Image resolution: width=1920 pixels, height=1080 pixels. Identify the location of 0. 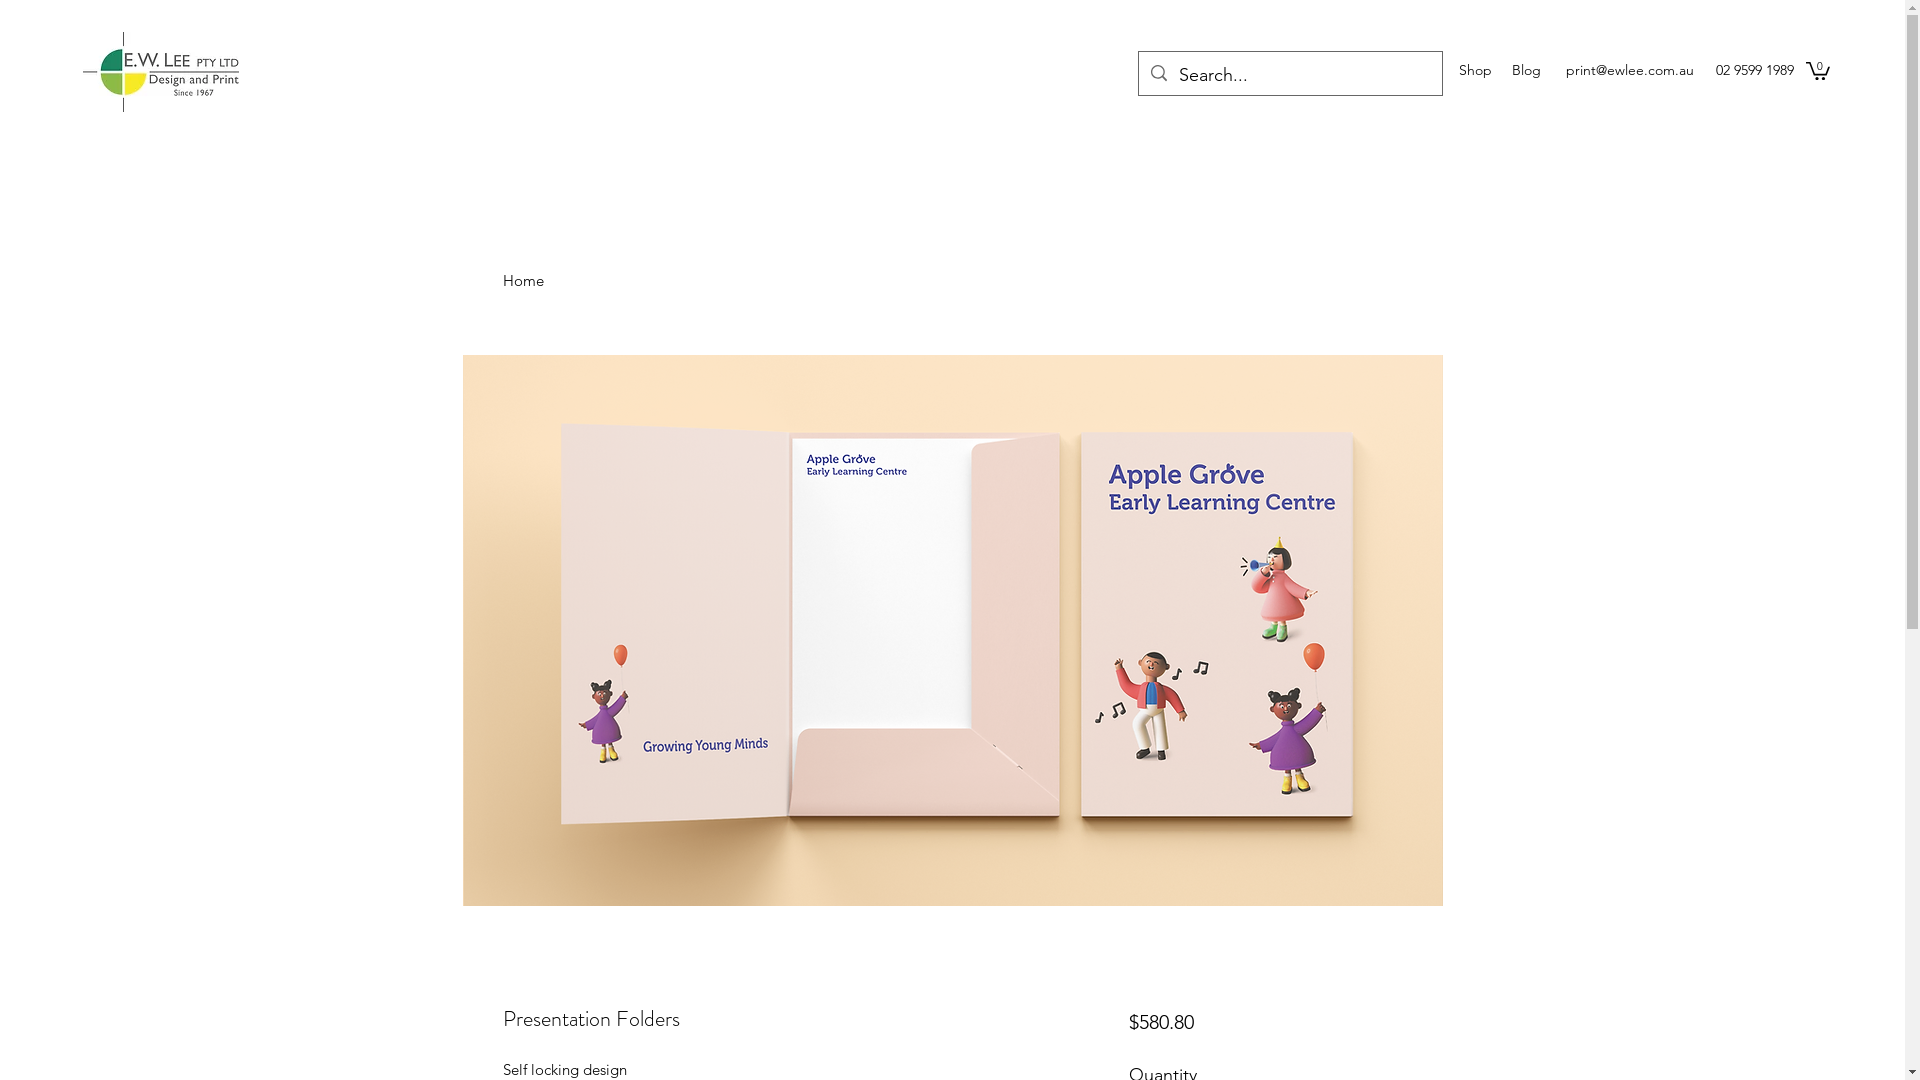
(1818, 70).